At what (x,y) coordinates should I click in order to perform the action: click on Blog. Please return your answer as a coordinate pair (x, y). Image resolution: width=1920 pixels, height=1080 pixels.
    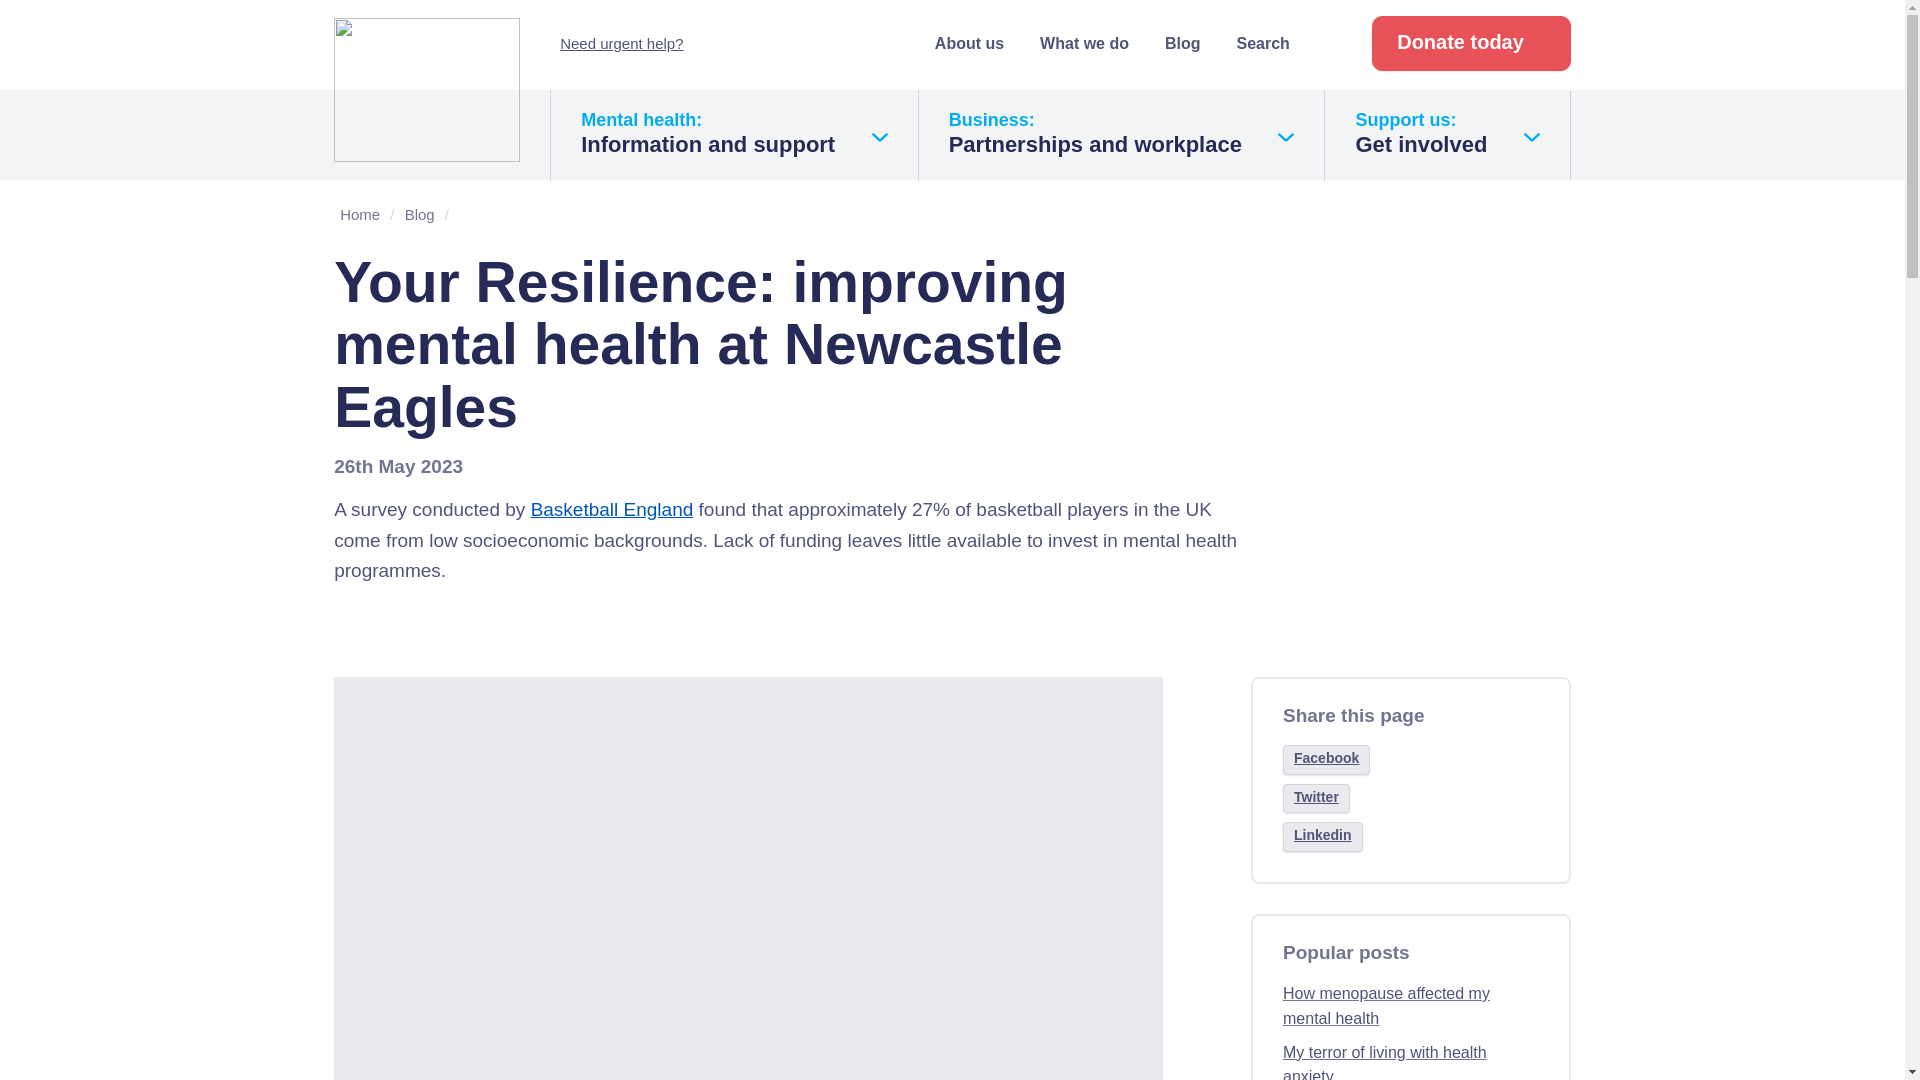
    Looking at the image, I should click on (970, 42).